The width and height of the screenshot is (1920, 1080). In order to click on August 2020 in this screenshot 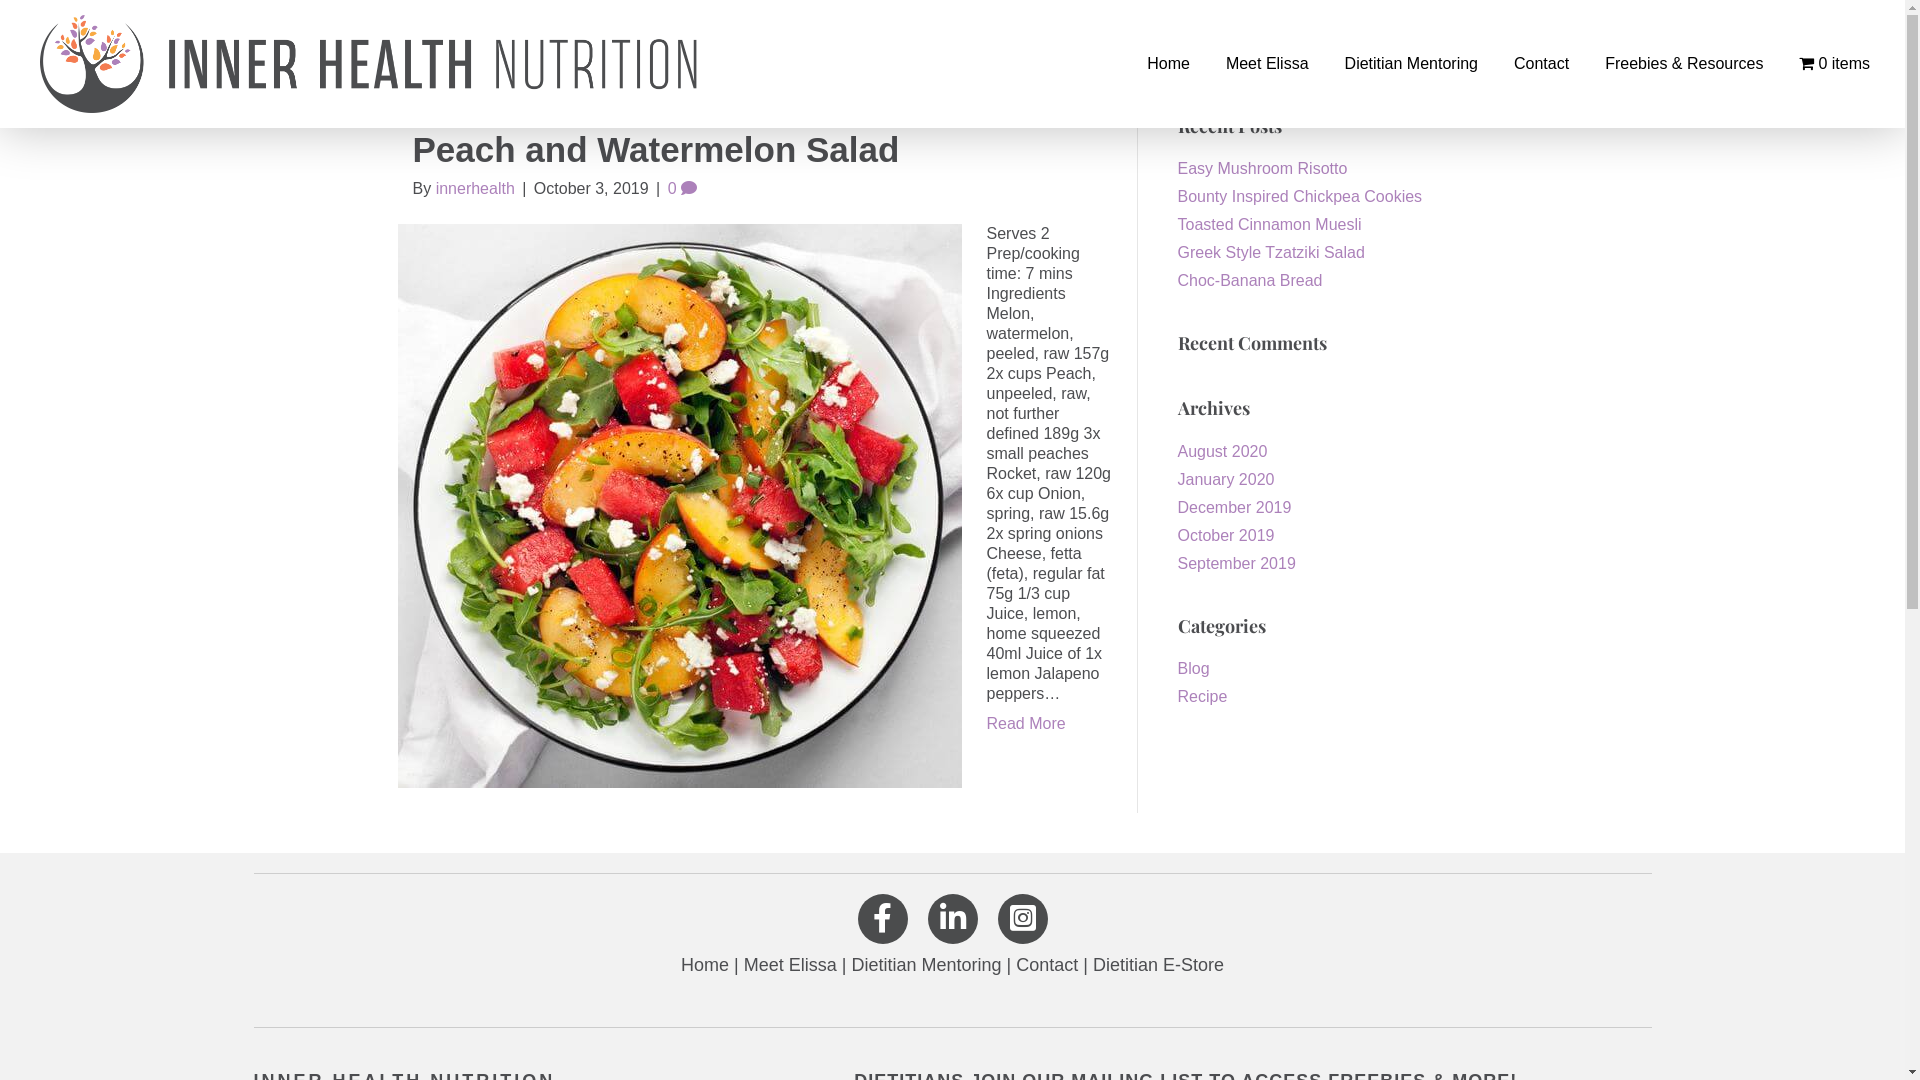, I will do `click(1223, 452)`.